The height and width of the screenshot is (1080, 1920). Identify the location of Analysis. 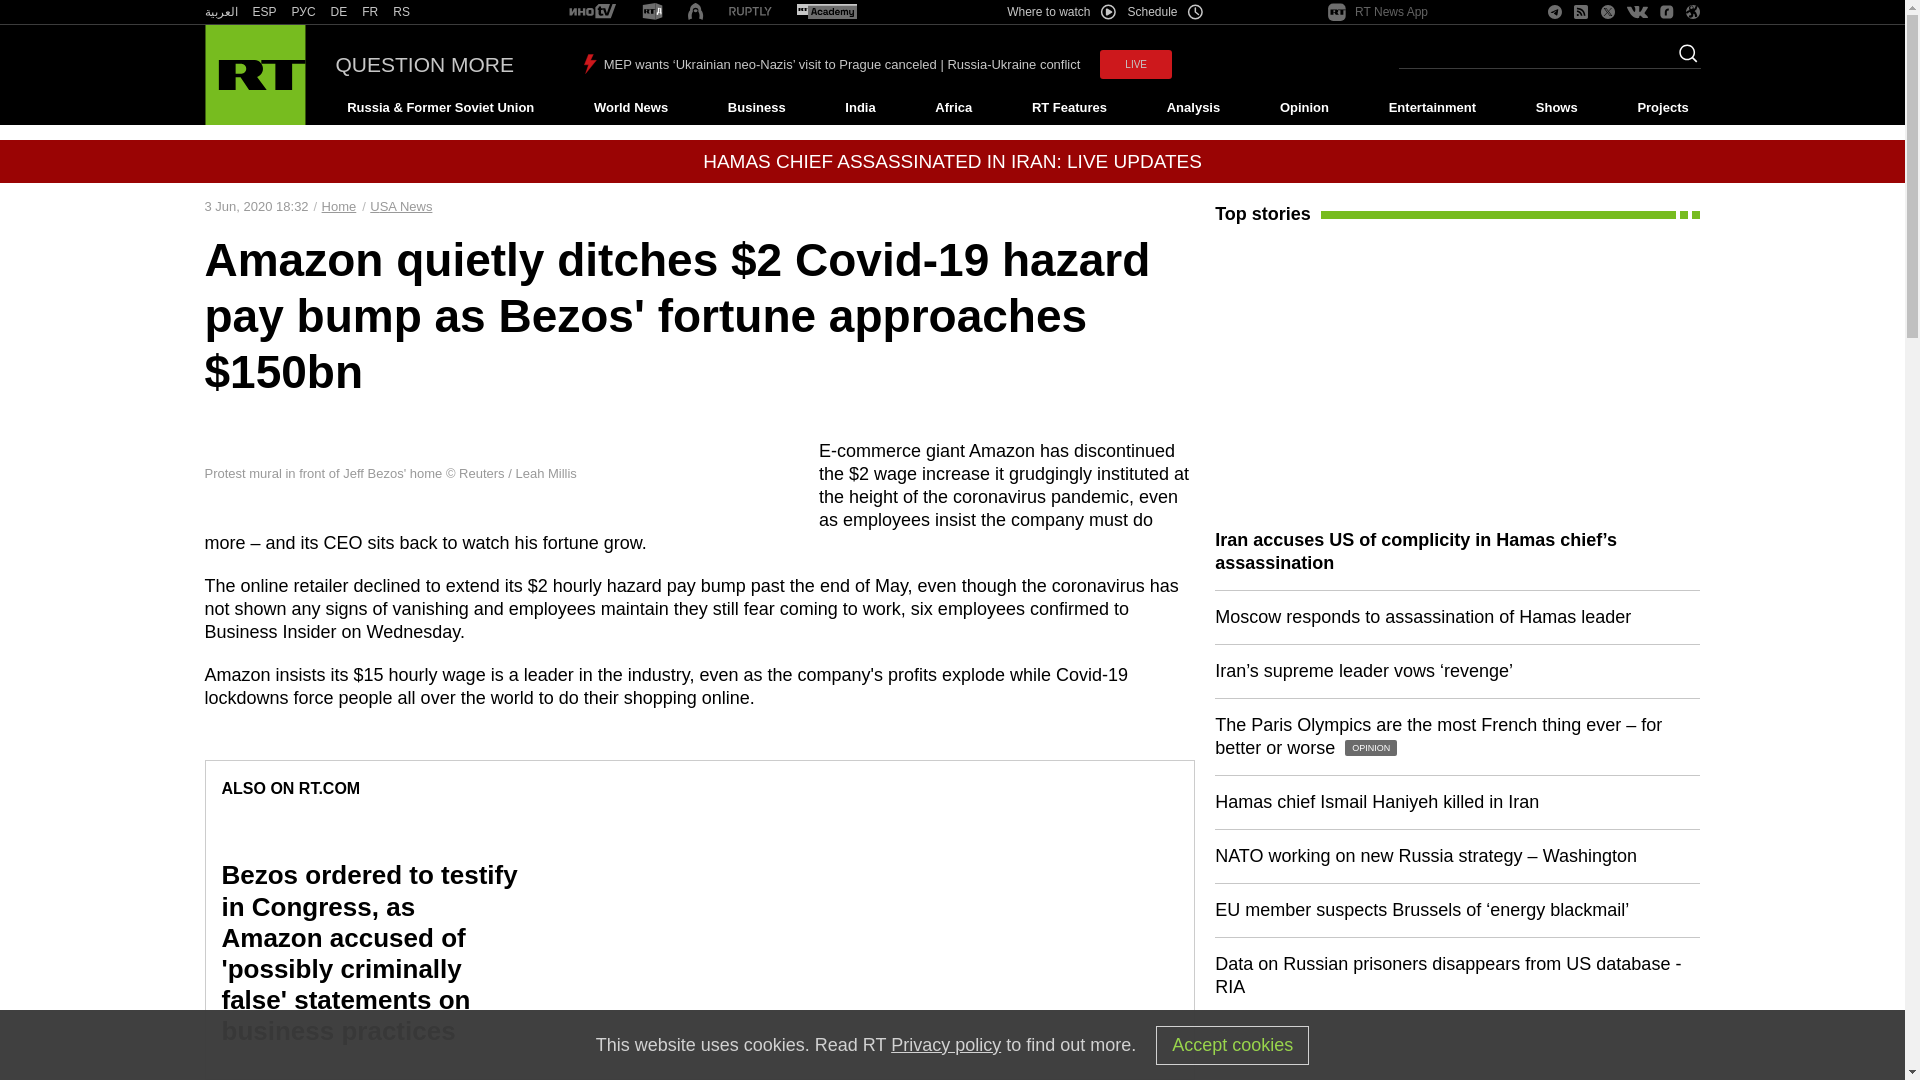
(1194, 108).